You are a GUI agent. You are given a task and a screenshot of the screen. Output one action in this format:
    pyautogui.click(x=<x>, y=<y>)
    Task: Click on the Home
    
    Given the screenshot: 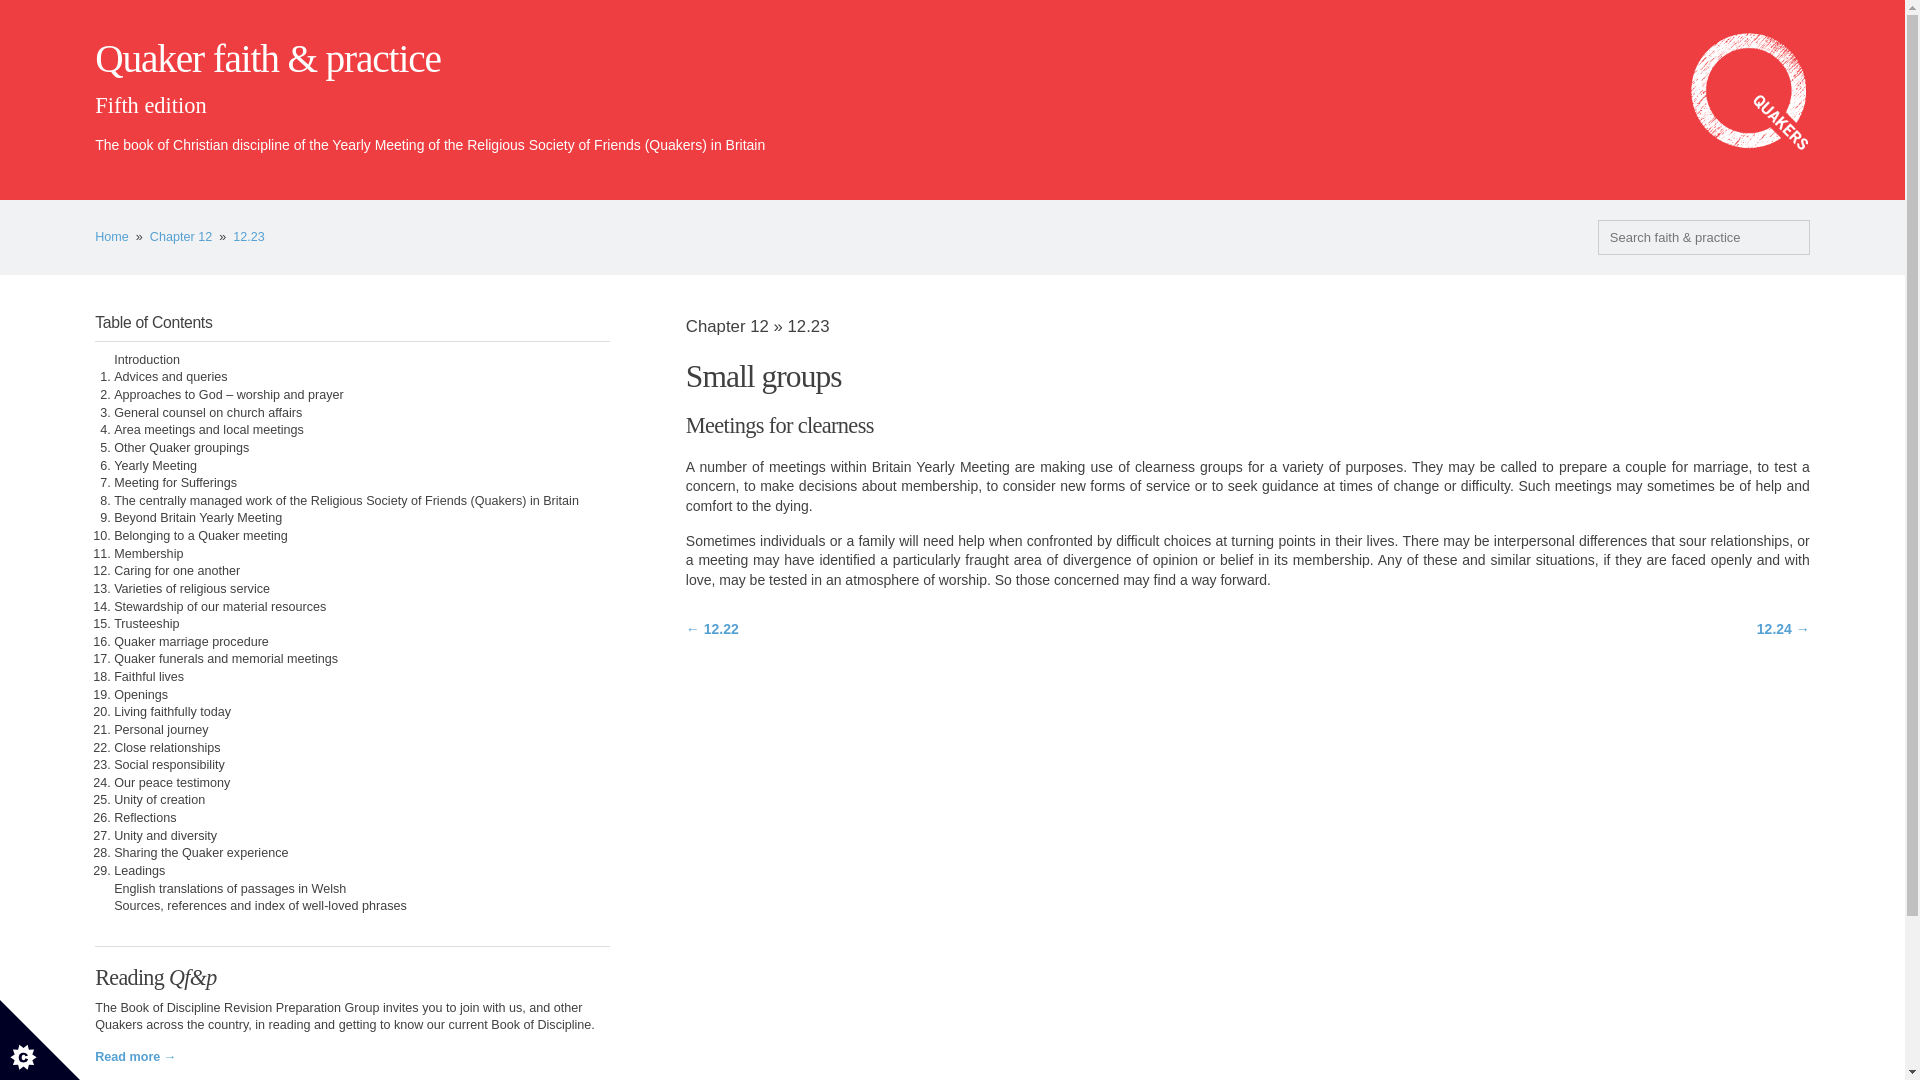 What is the action you would take?
    pyautogui.click(x=111, y=237)
    